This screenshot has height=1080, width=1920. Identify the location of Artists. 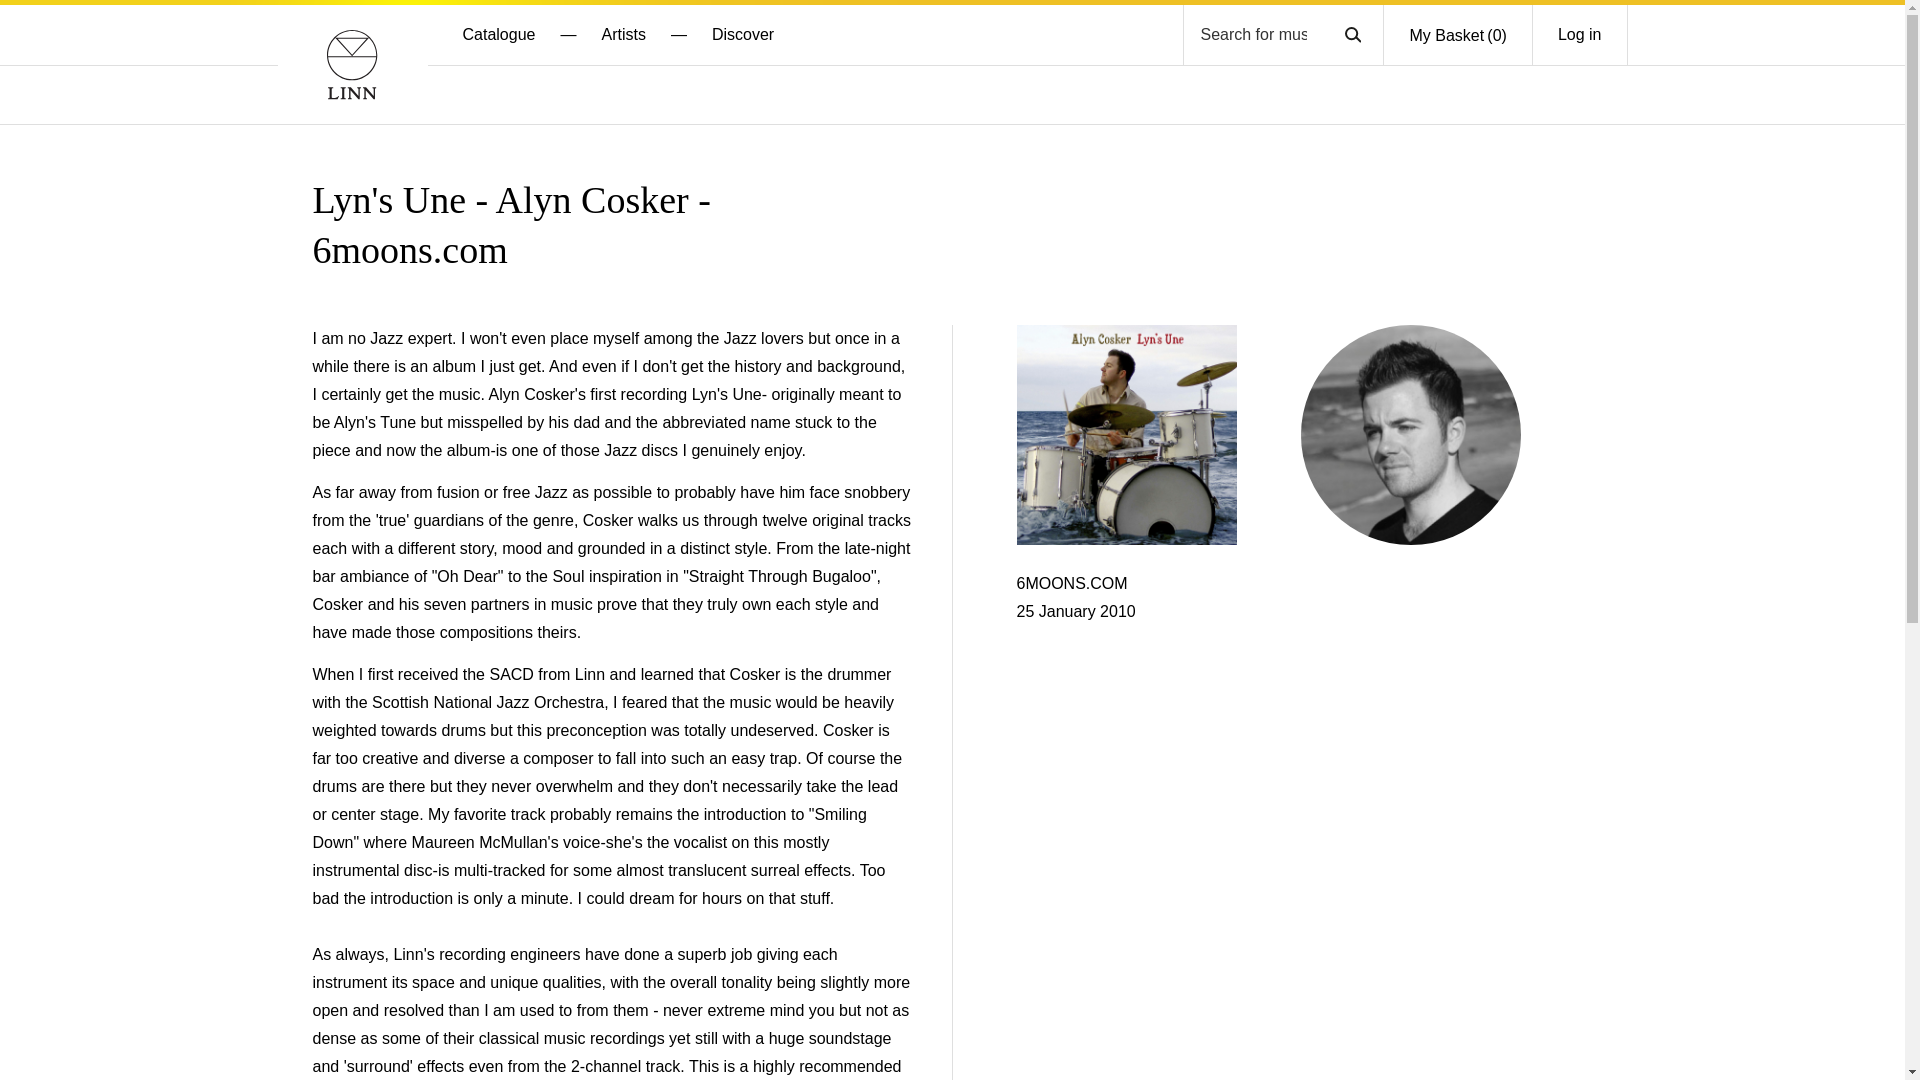
(622, 34).